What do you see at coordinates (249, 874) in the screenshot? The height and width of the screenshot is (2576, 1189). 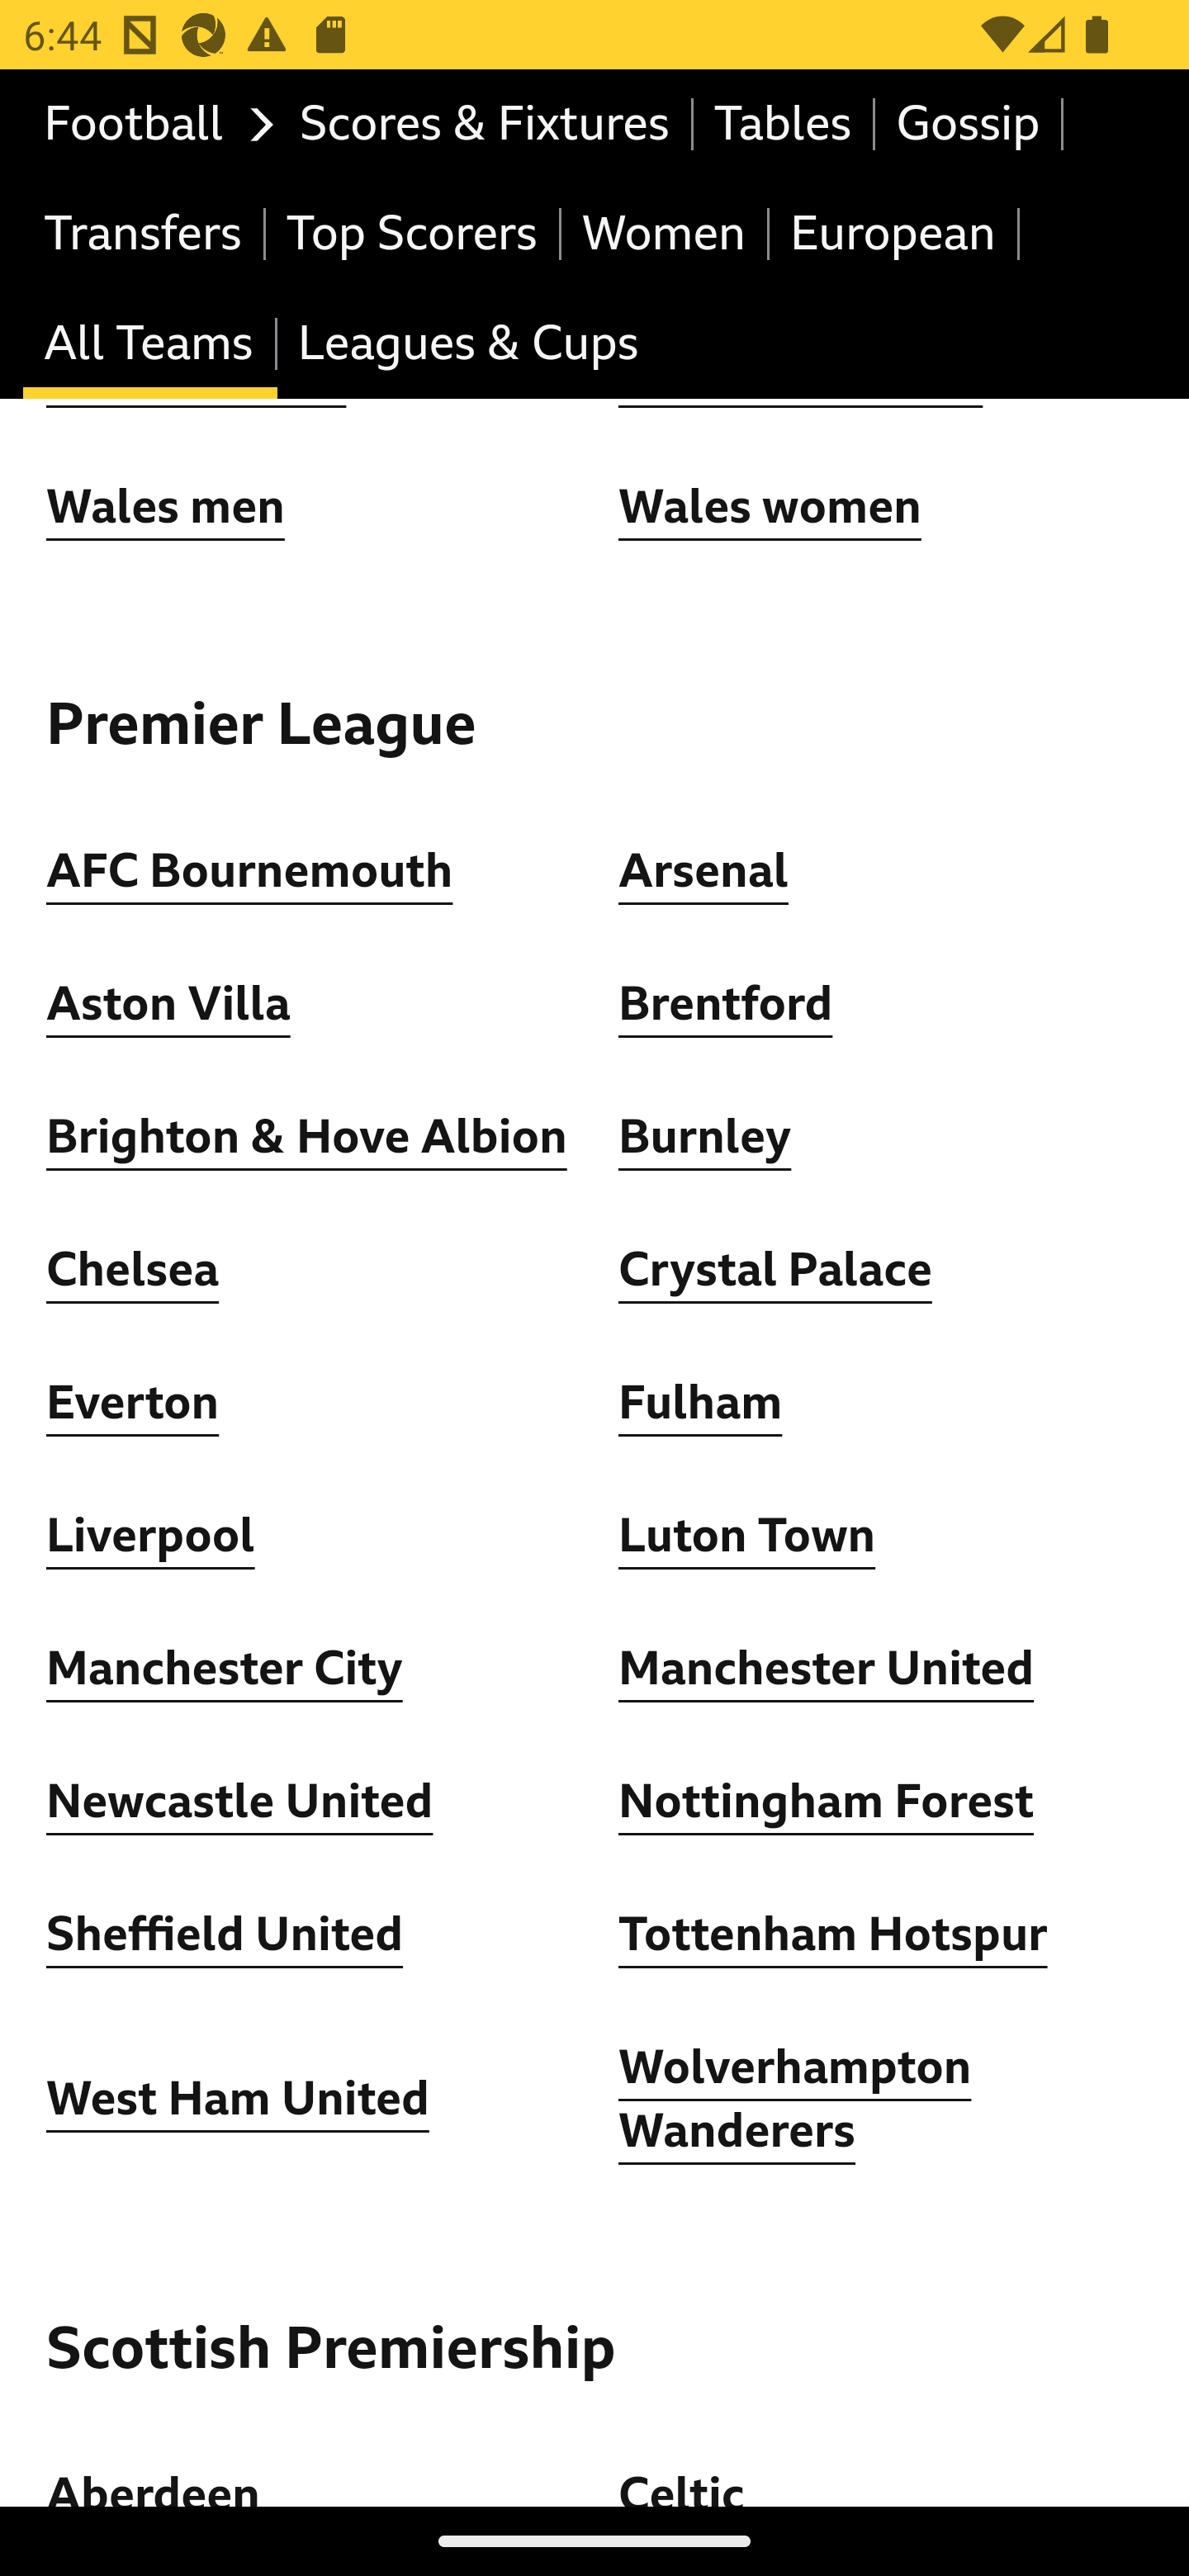 I see `AFC Bournemouth` at bounding box center [249, 874].